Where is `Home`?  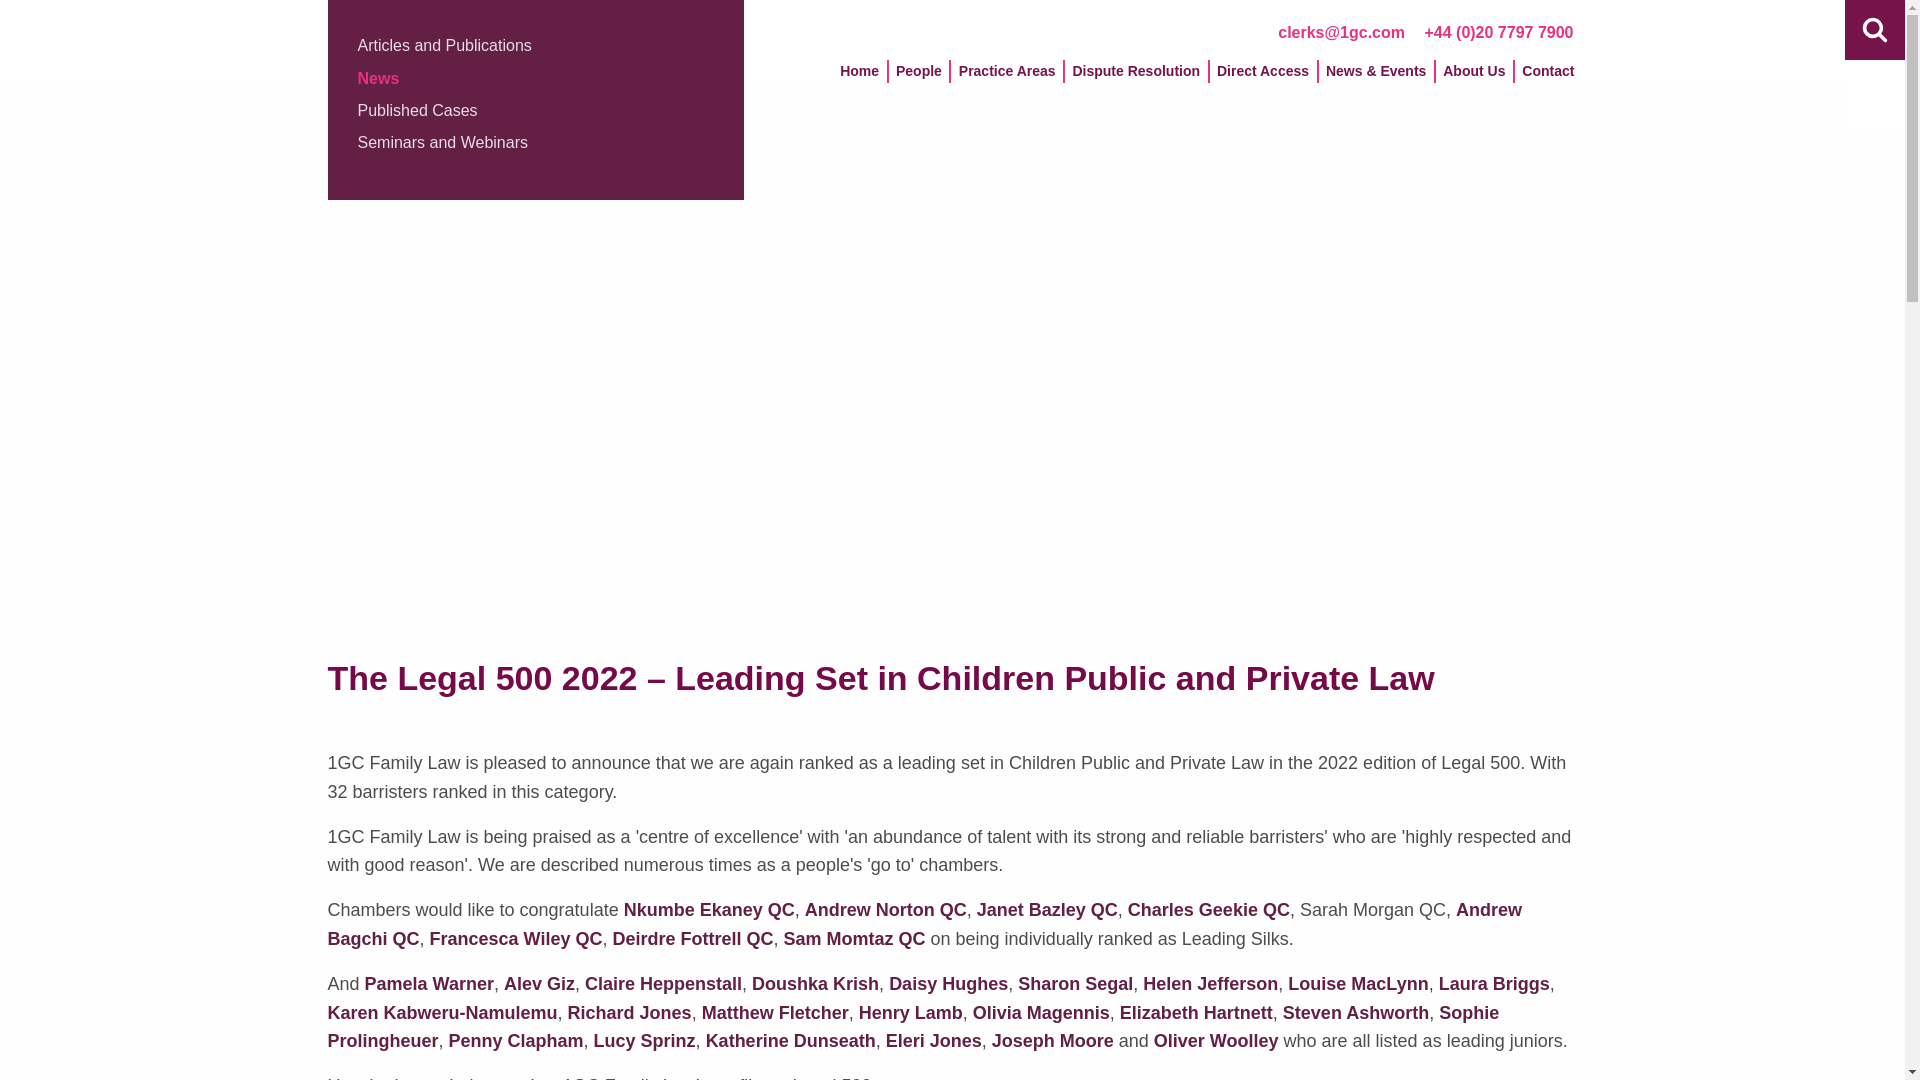
Home is located at coordinates (859, 77).